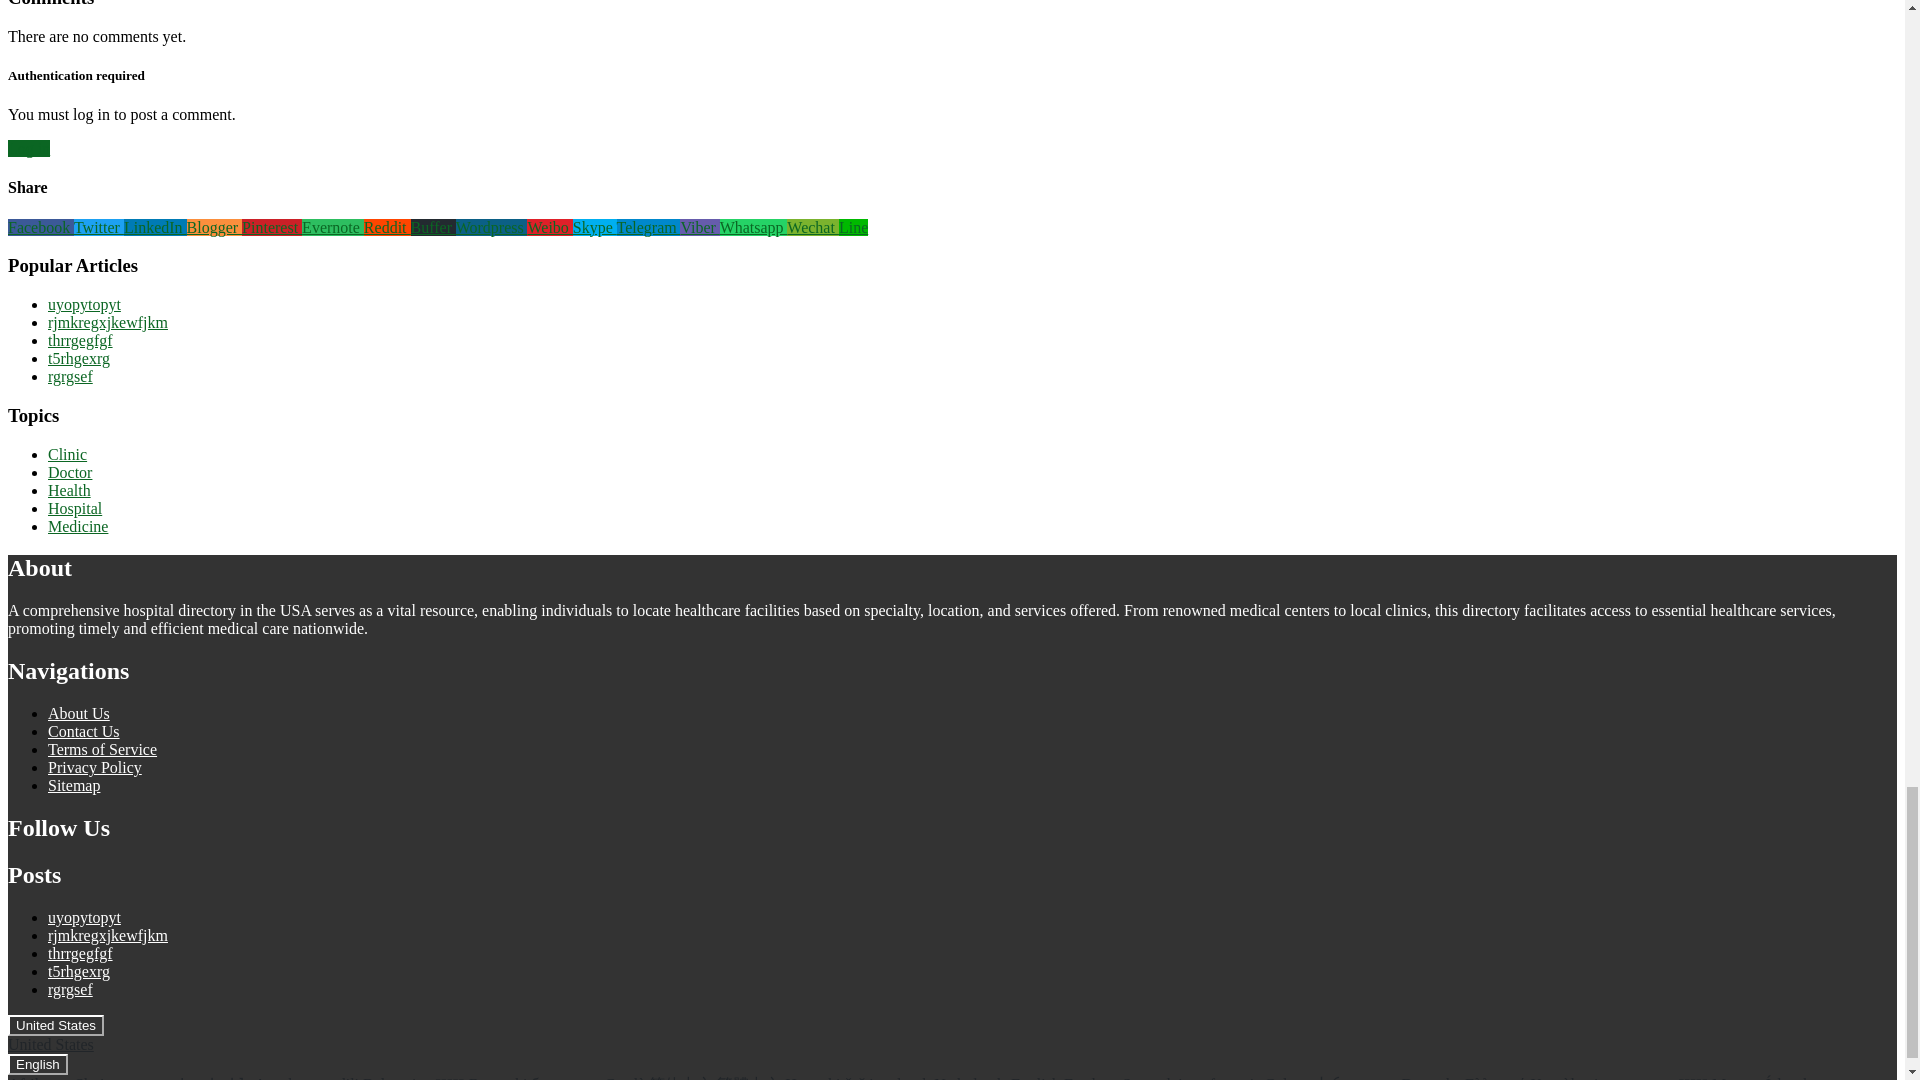  What do you see at coordinates (40, 228) in the screenshot?
I see `Facebook` at bounding box center [40, 228].